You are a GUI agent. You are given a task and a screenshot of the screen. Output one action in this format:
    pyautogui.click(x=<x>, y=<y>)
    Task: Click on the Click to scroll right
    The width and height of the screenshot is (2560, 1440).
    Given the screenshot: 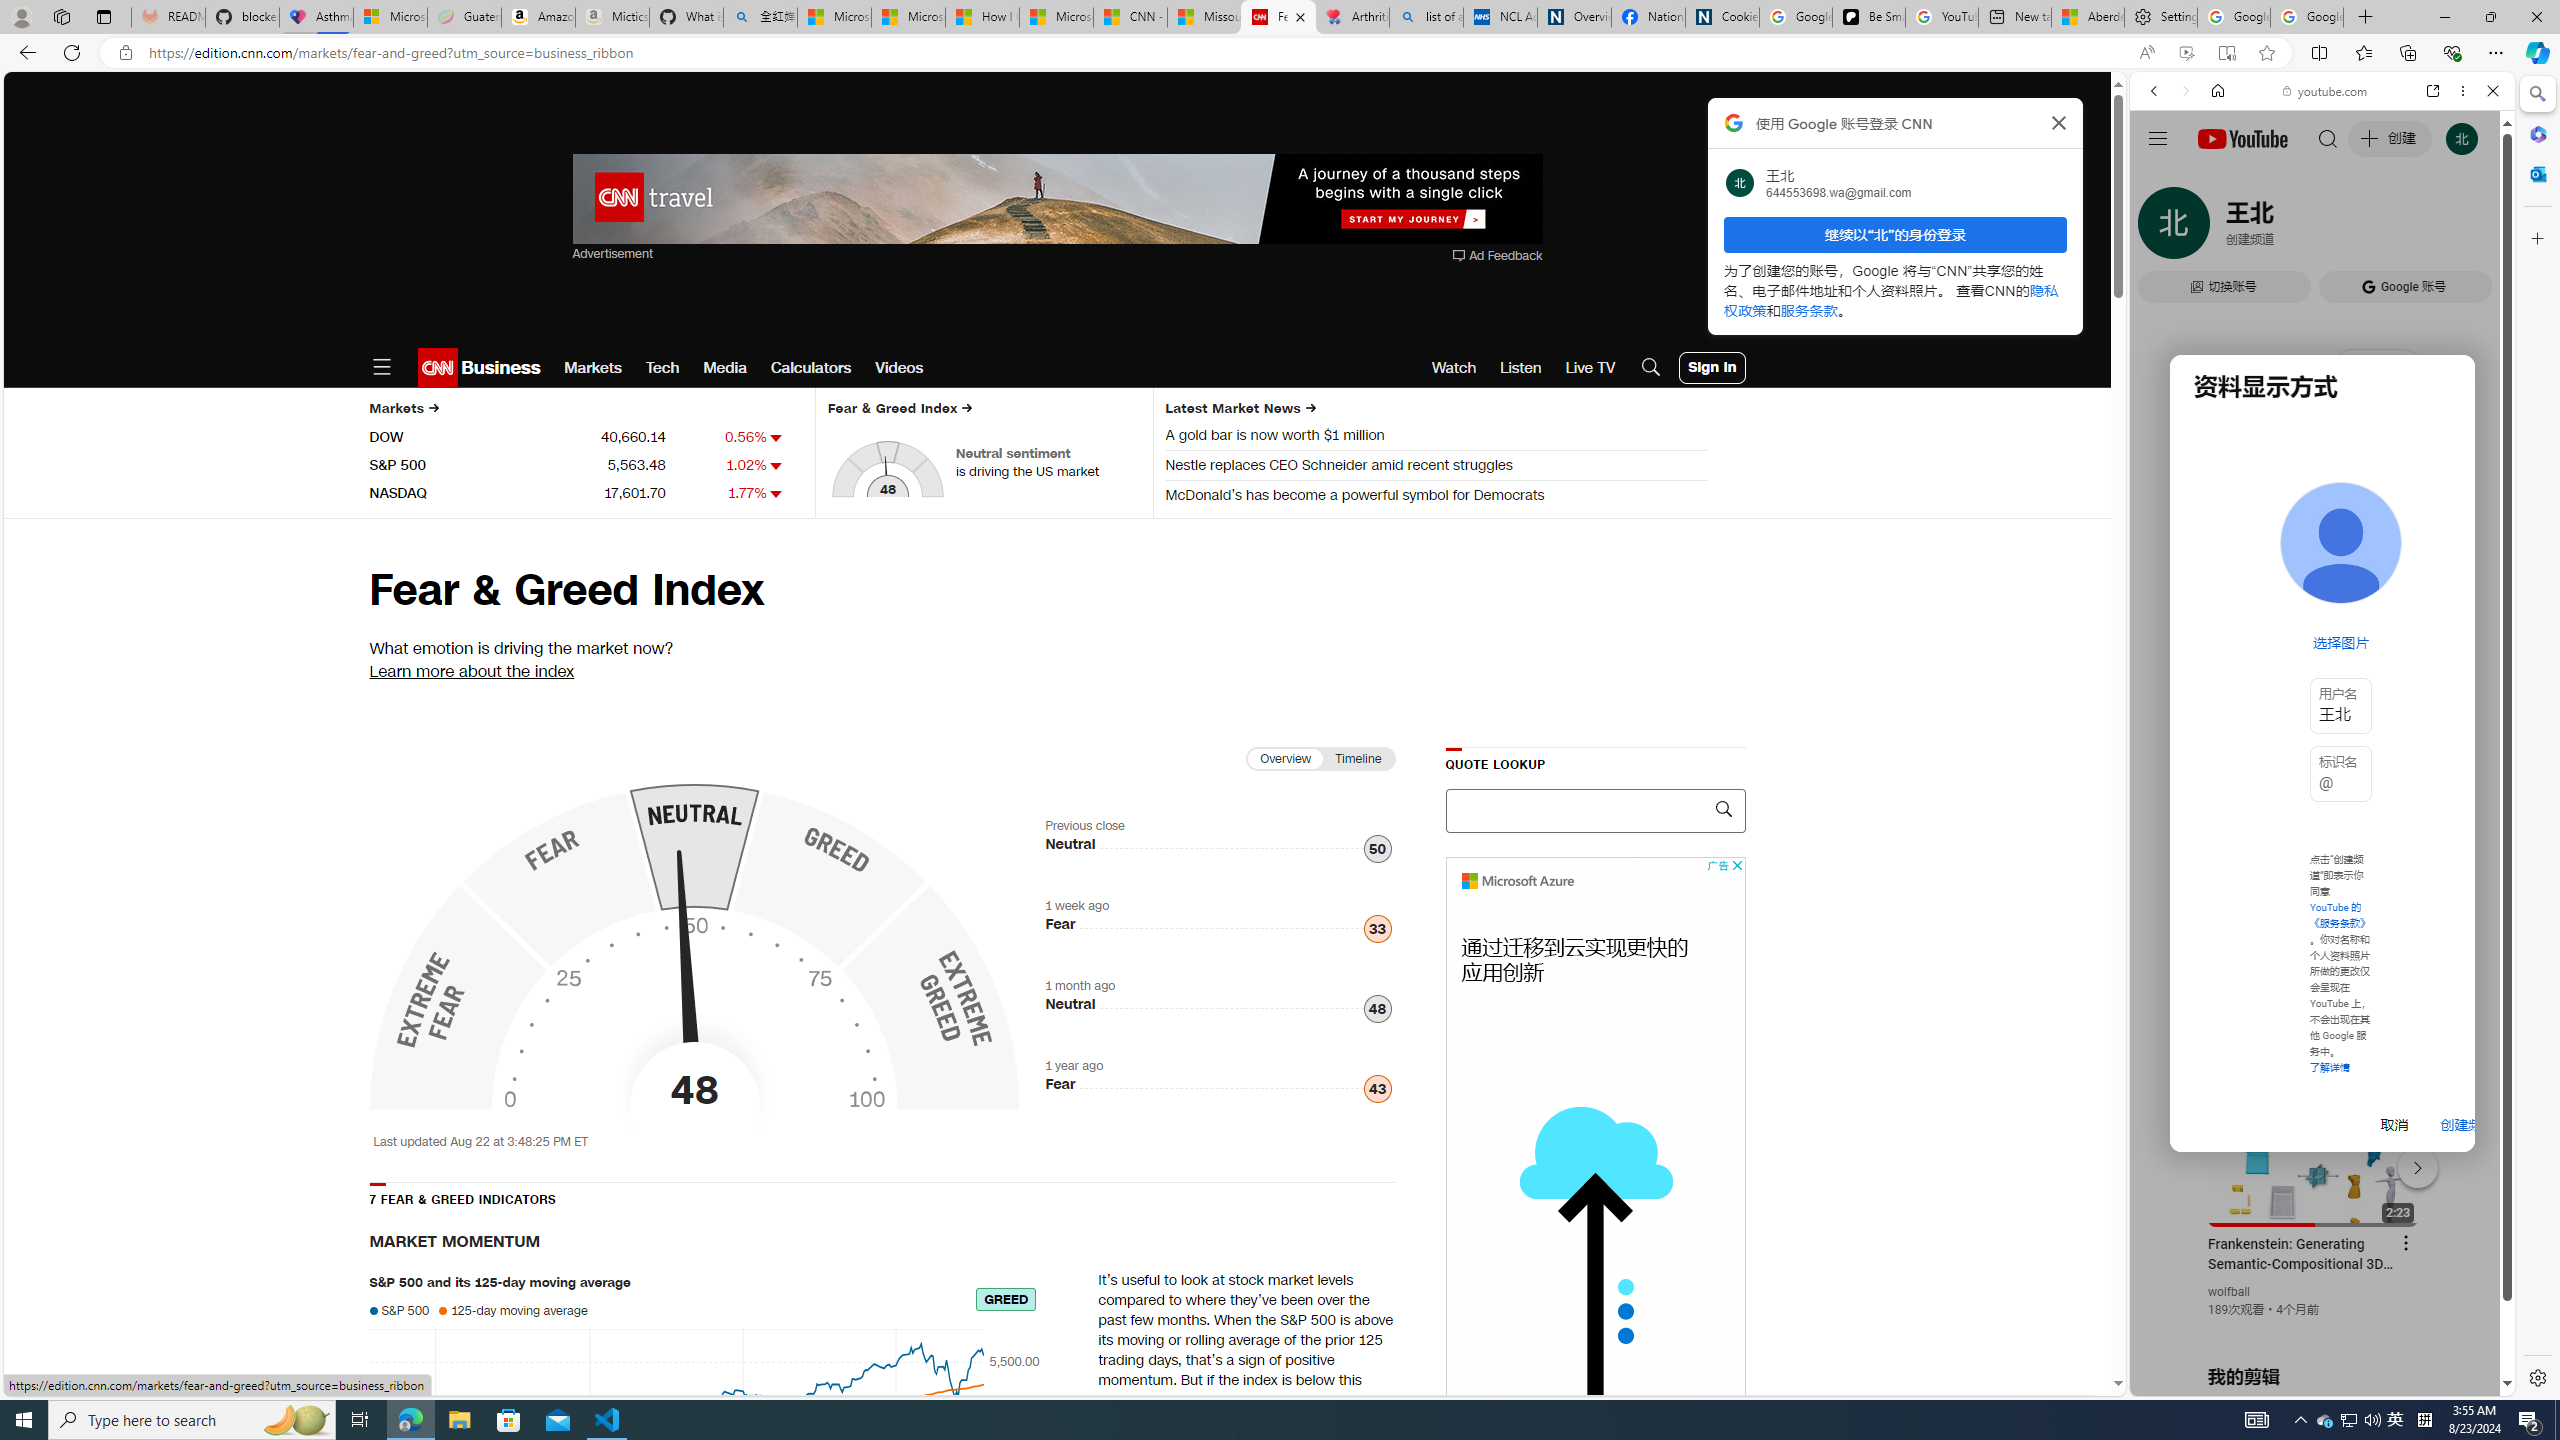 What is the action you would take?
    pyautogui.click(x=2475, y=803)
    